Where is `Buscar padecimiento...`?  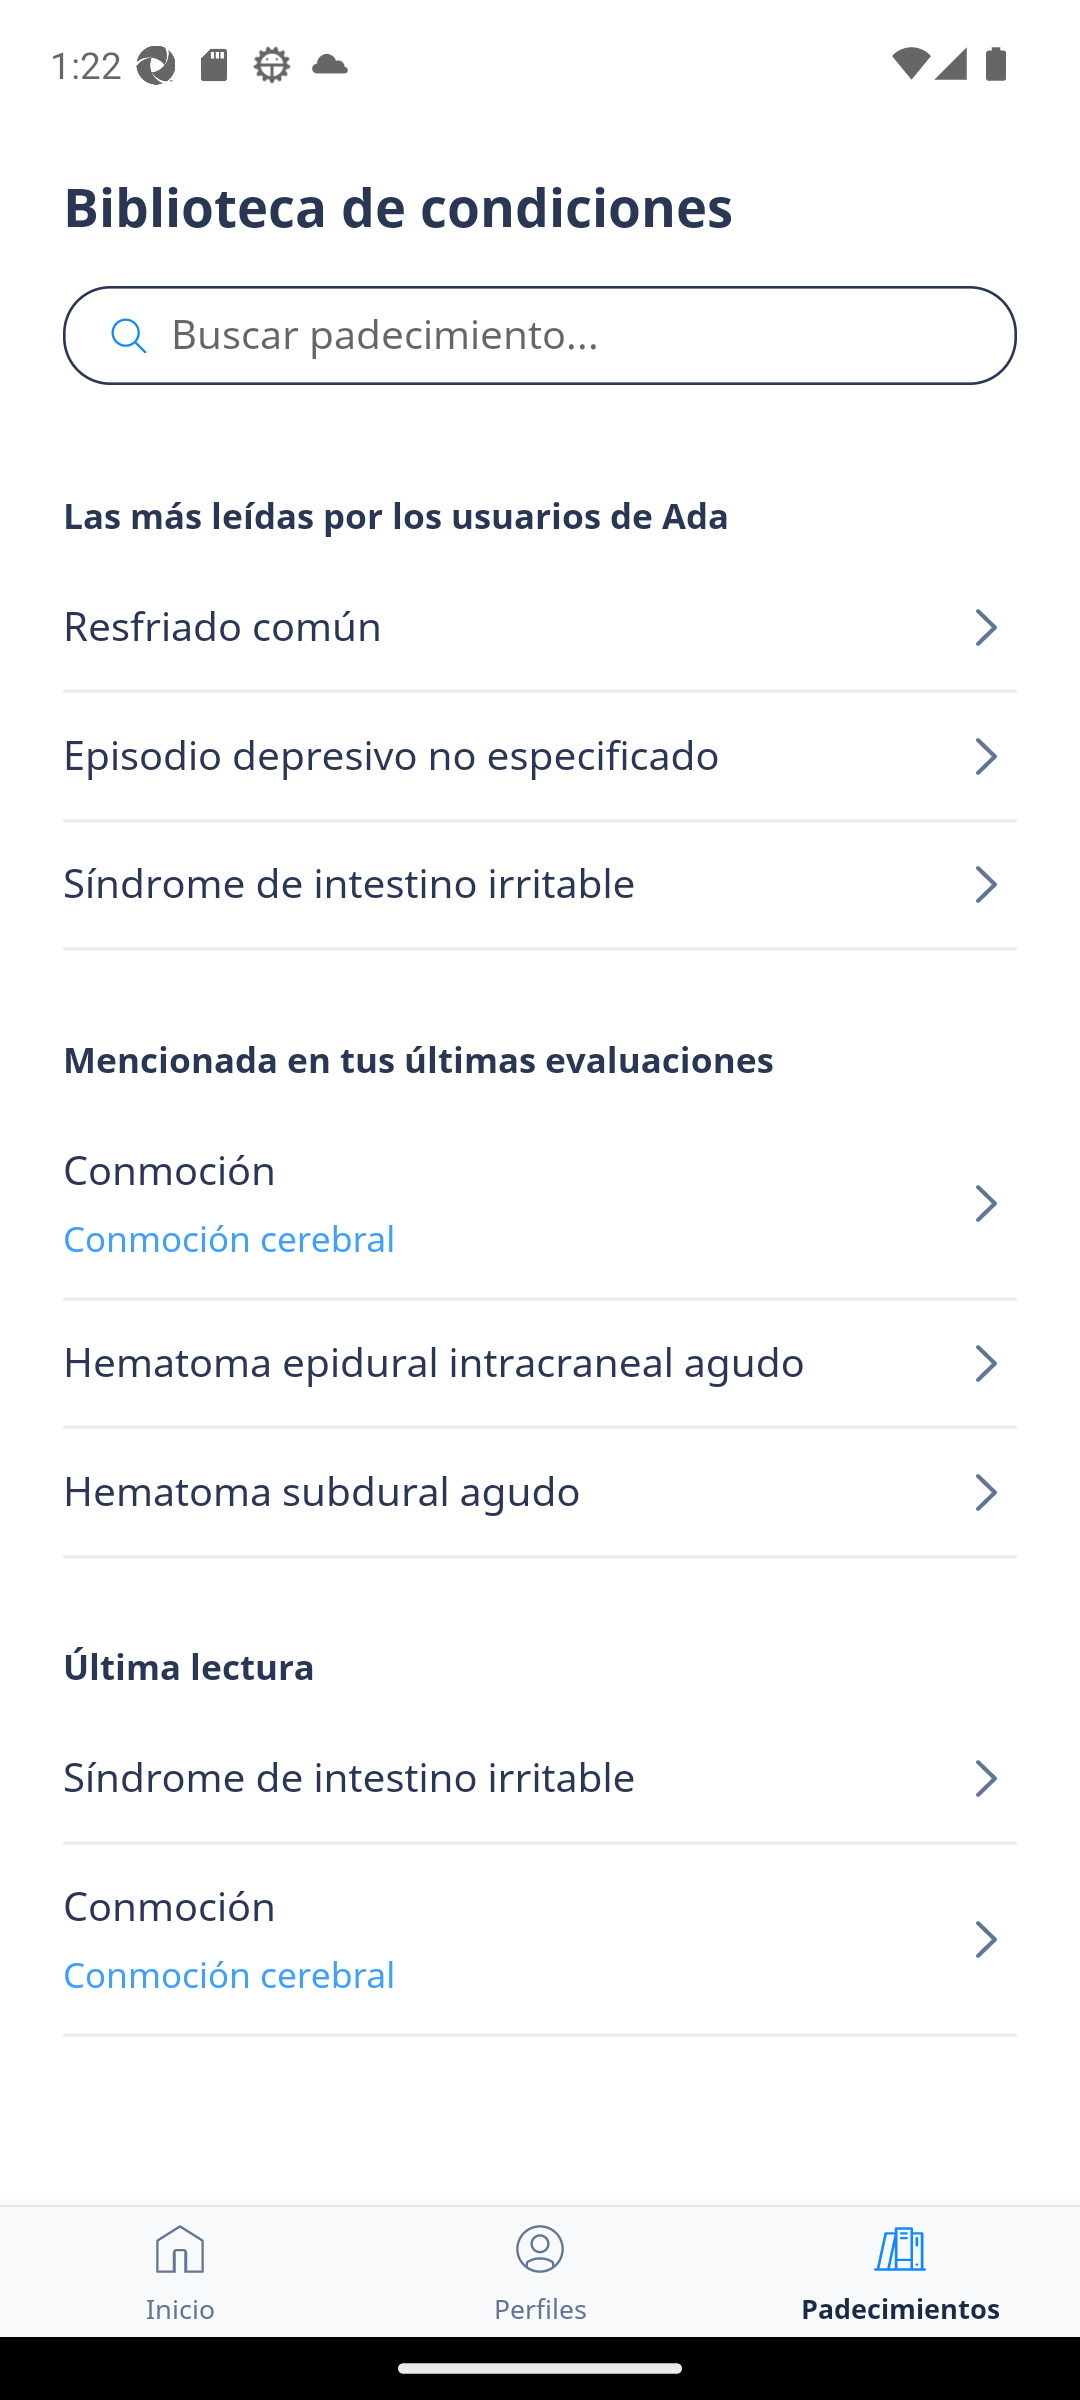
Buscar padecimiento... is located at coordinates (540, 336).